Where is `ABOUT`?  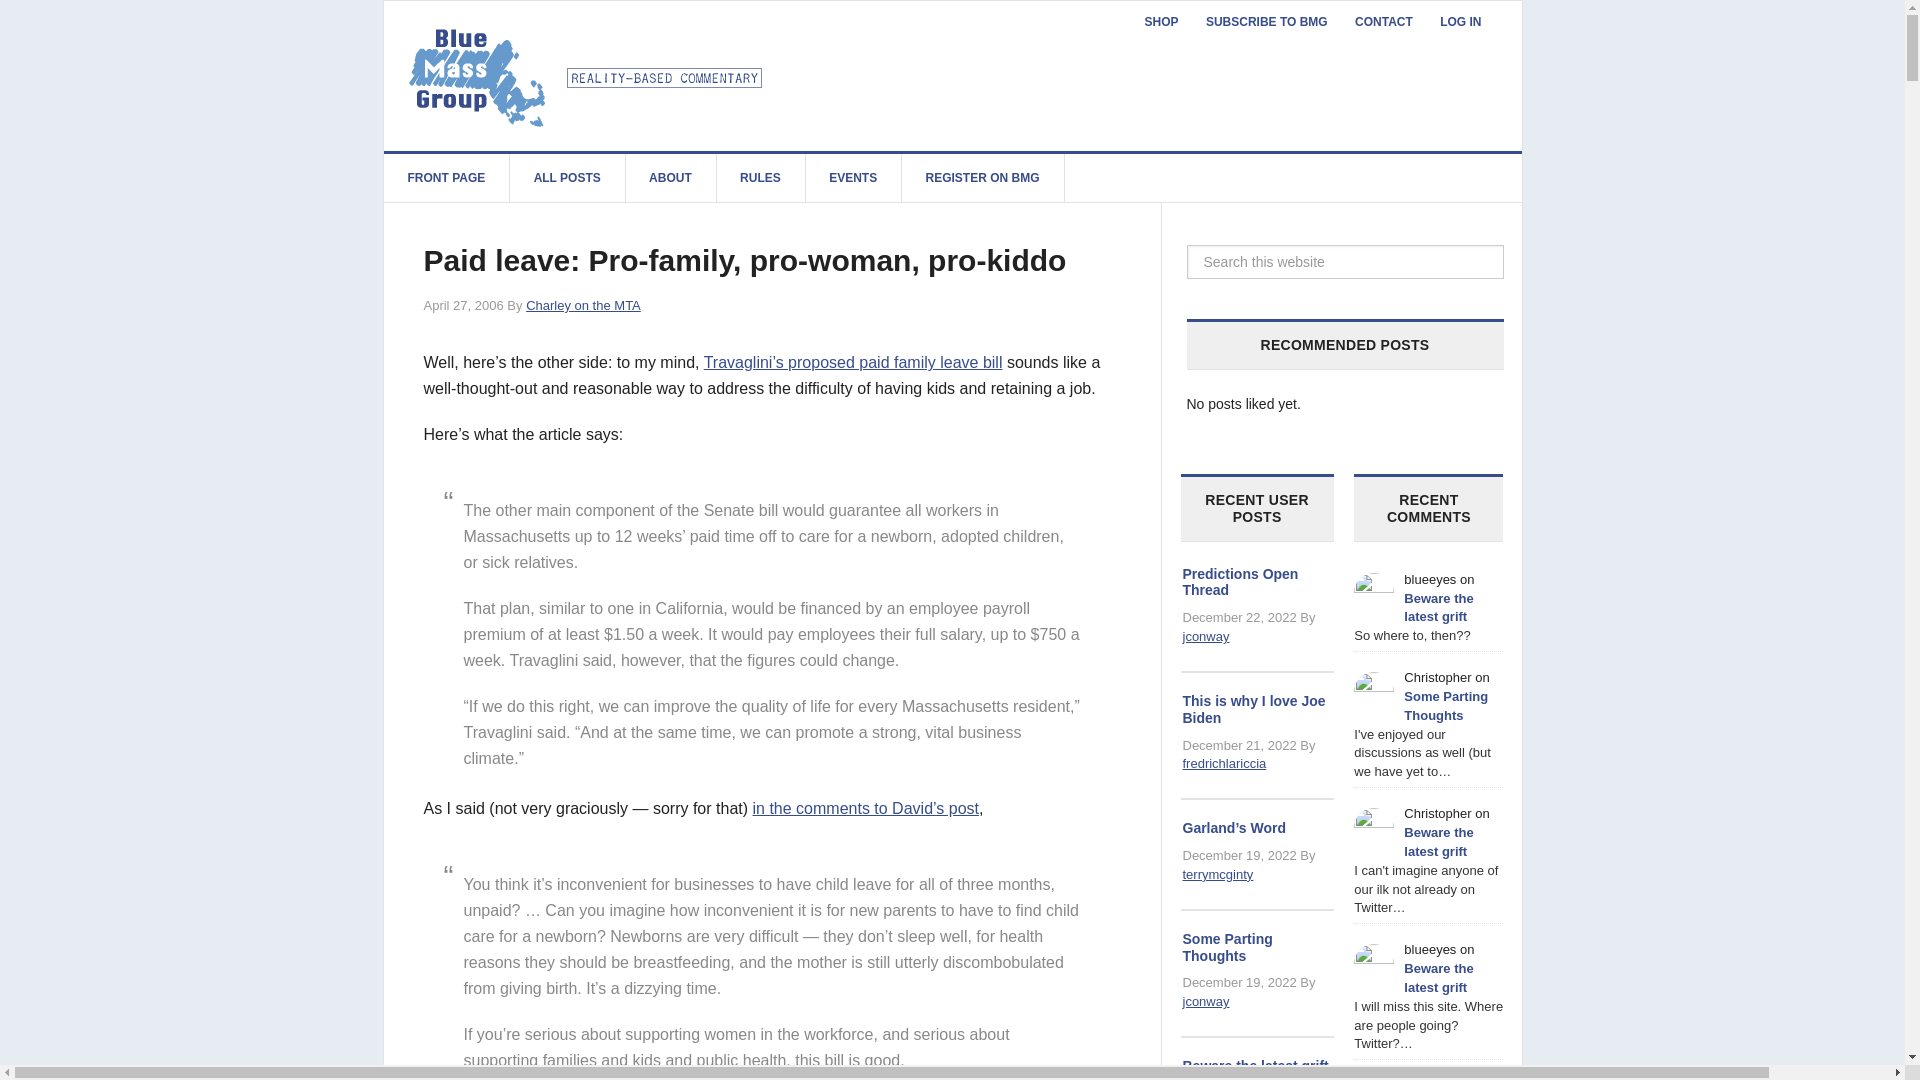
ABOUT is located at coordinates (670, 178).